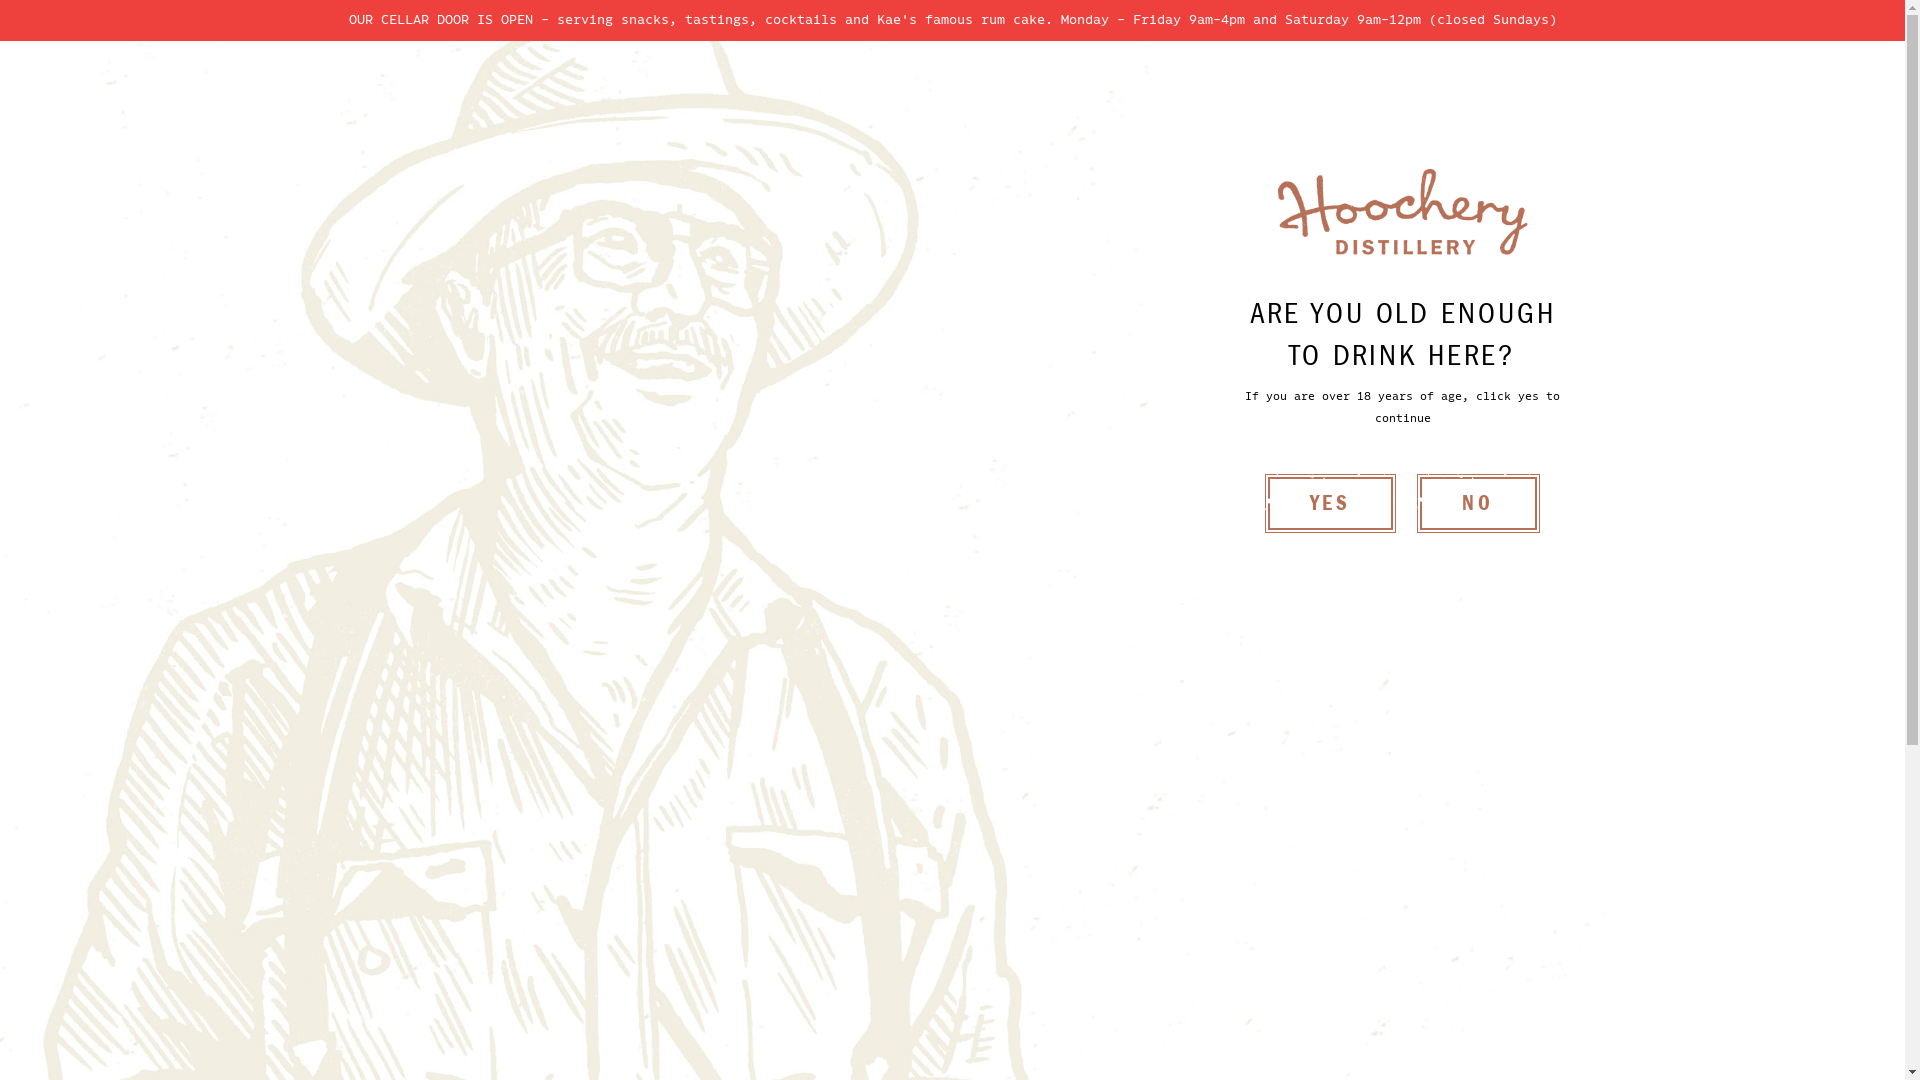 The image size is (1920, 1080). Describe the element at coordinates (1074, 96) in the screenshot. I see `VISIT` at that location.